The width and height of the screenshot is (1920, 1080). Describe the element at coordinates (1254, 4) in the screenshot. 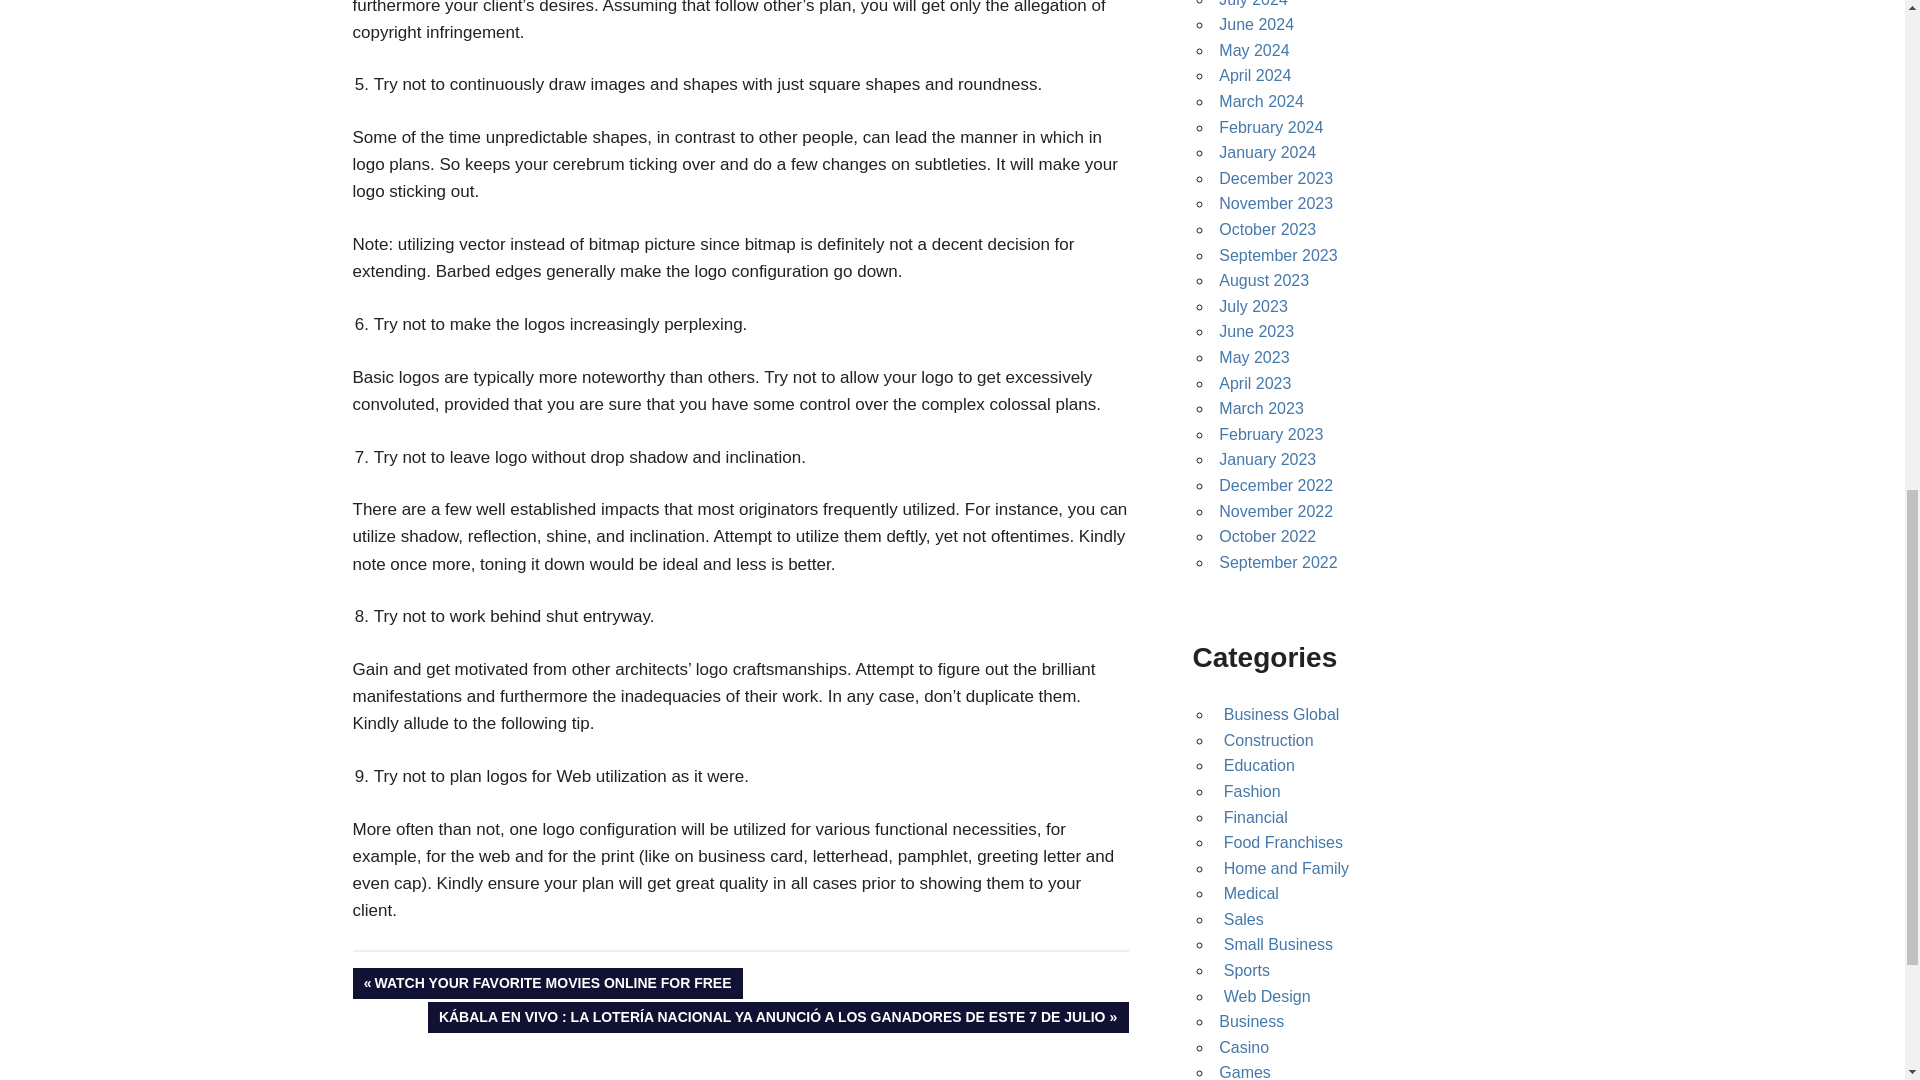

I see `July 2024` at that location.